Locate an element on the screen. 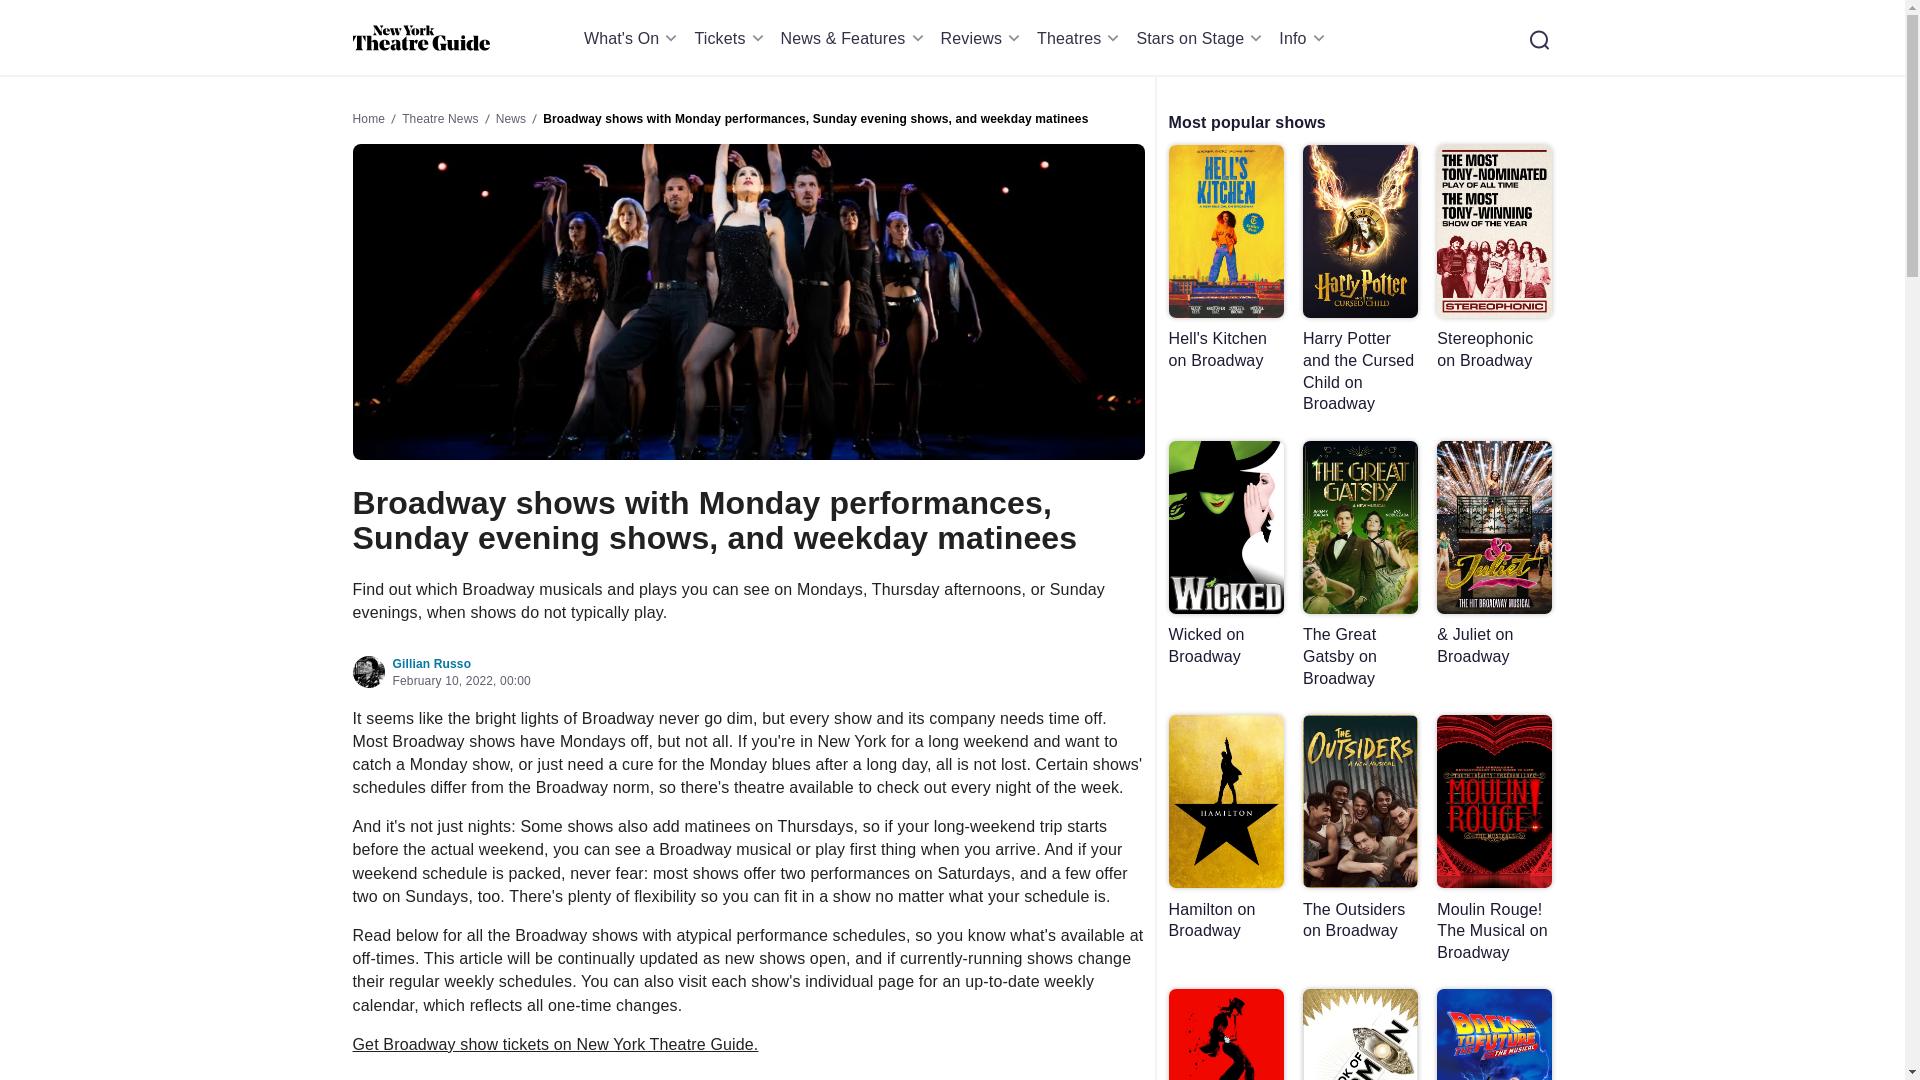 Image resolution: width=1920 pixels, height=1080 pixels. Home is located at coordinates (420, 38).